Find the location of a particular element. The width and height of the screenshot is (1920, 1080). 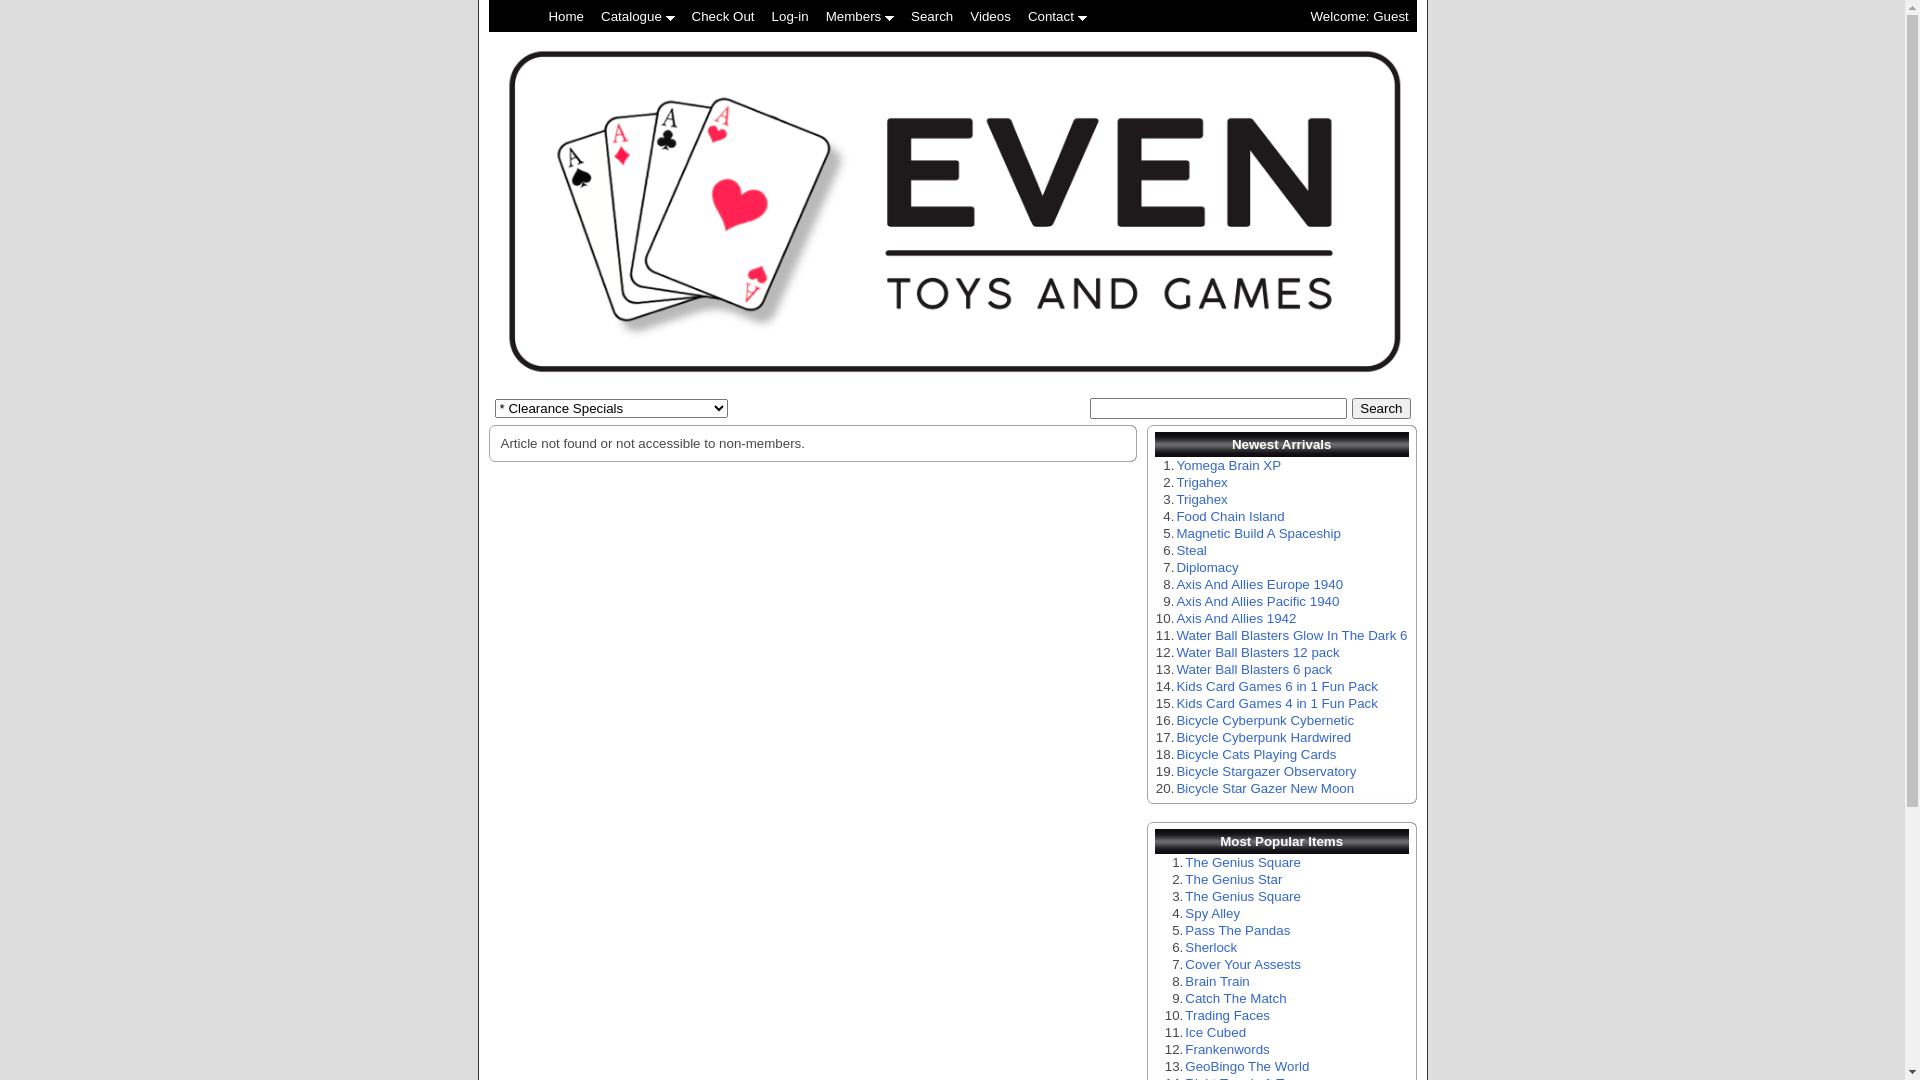

Bicycle Stargazer Observatory is located at coordinates (1266, 772).